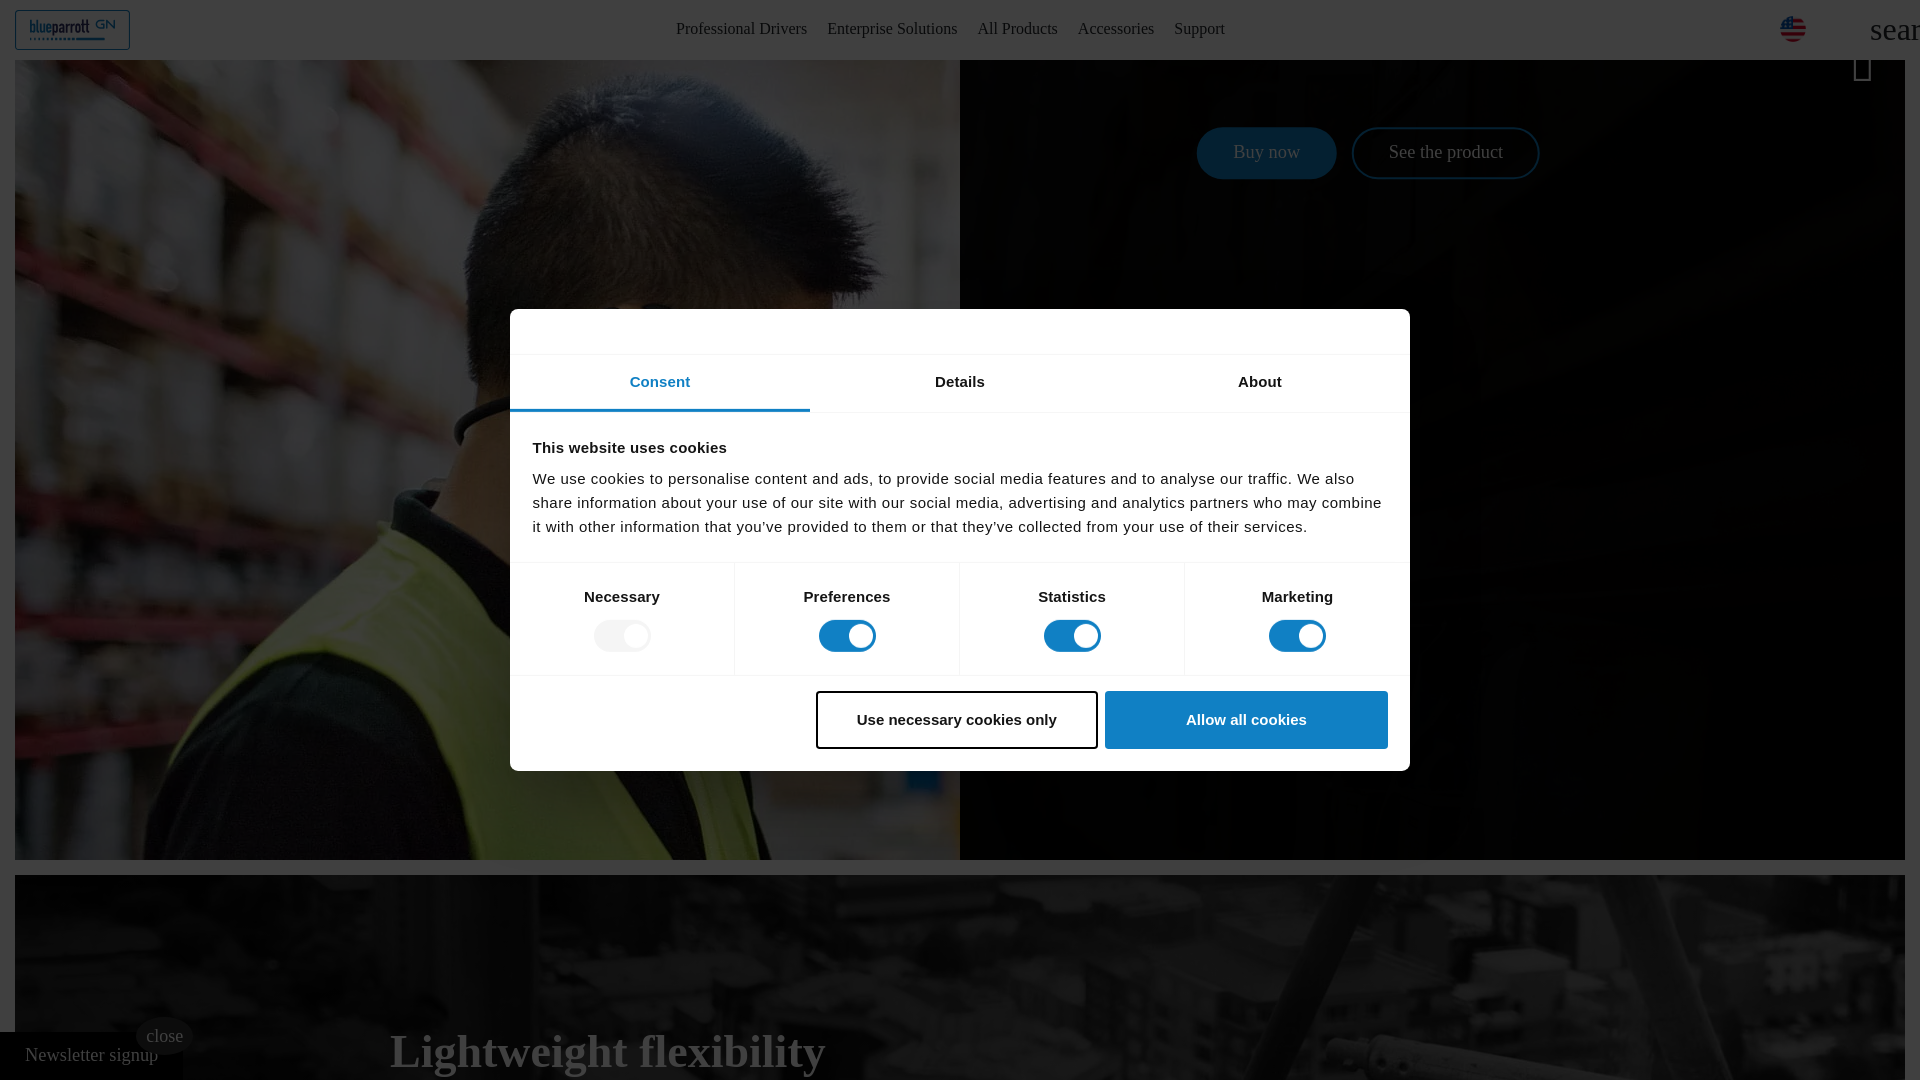 The image size is (1920, 1080). Describe the element at coordinates (1259, 383) in the screenshot. I see `About` at that location.